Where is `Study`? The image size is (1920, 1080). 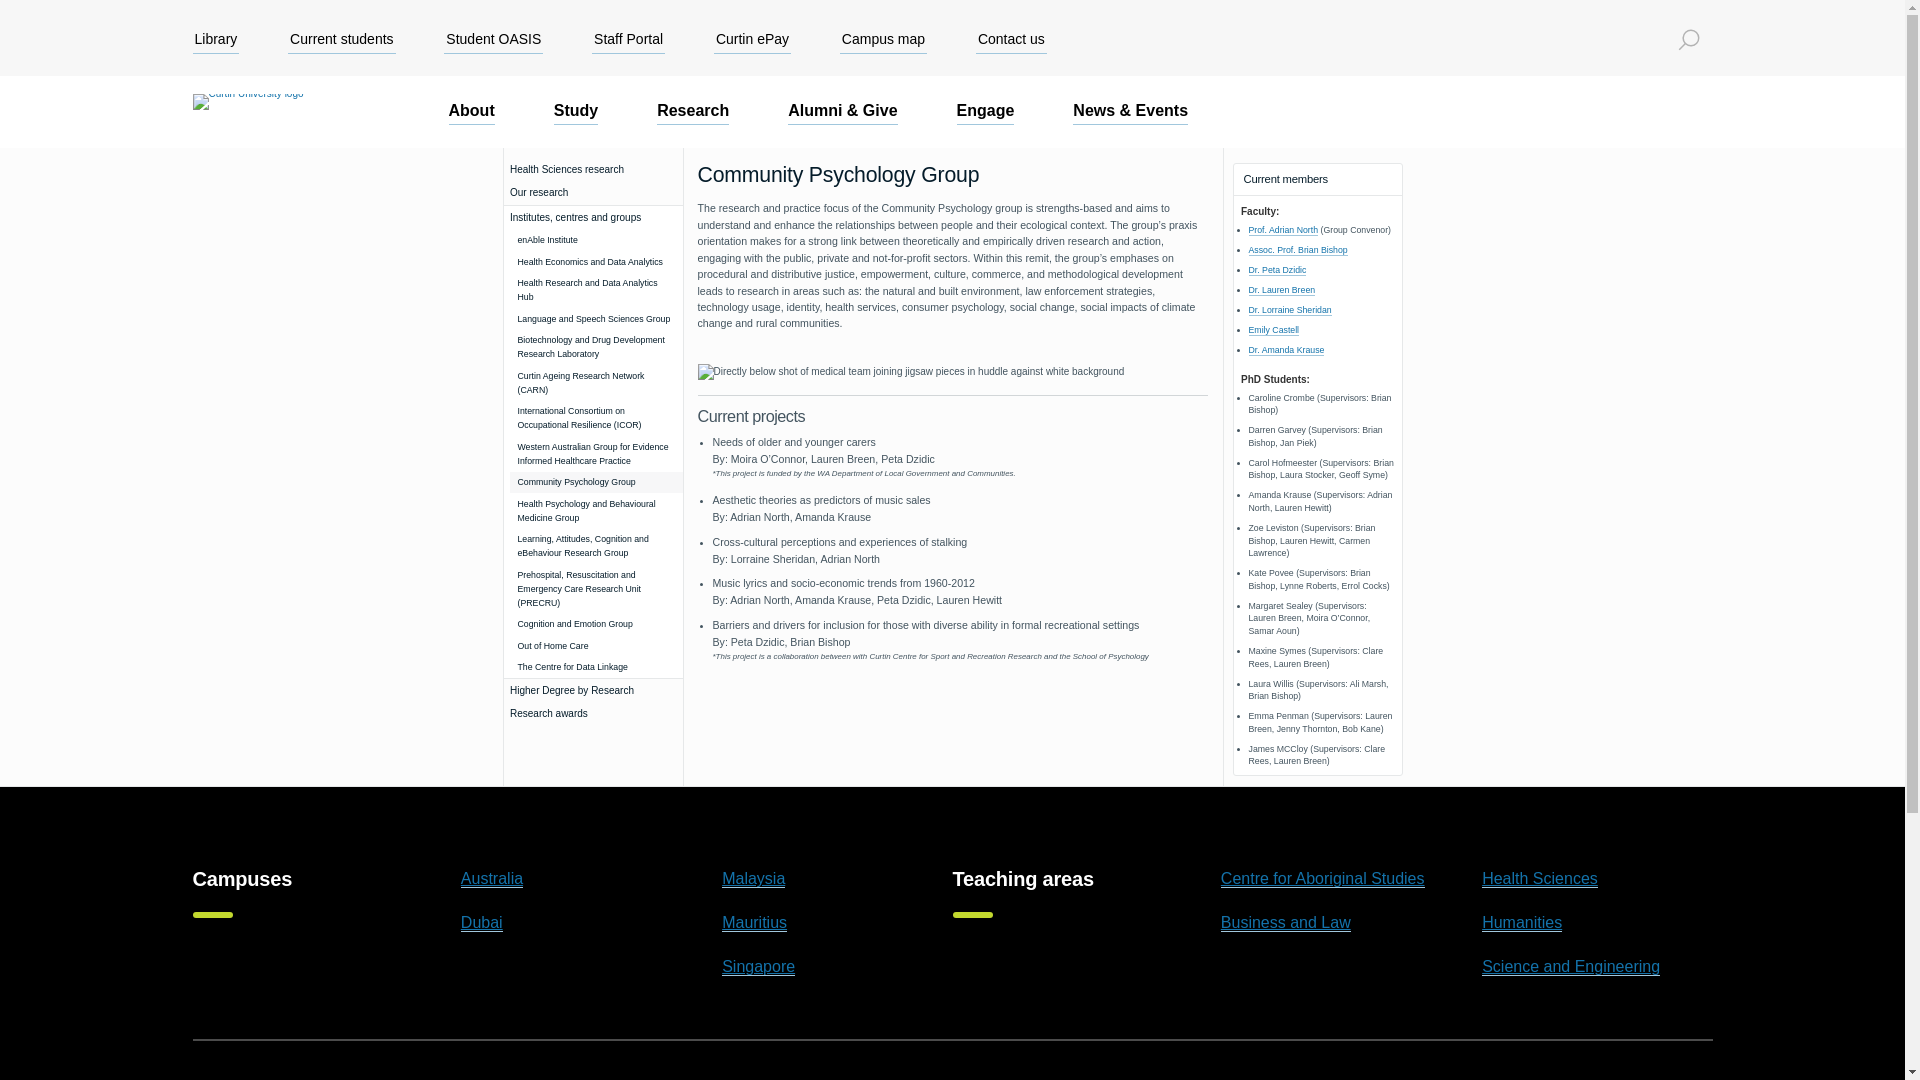 Study is located at coordinates (576, 112).